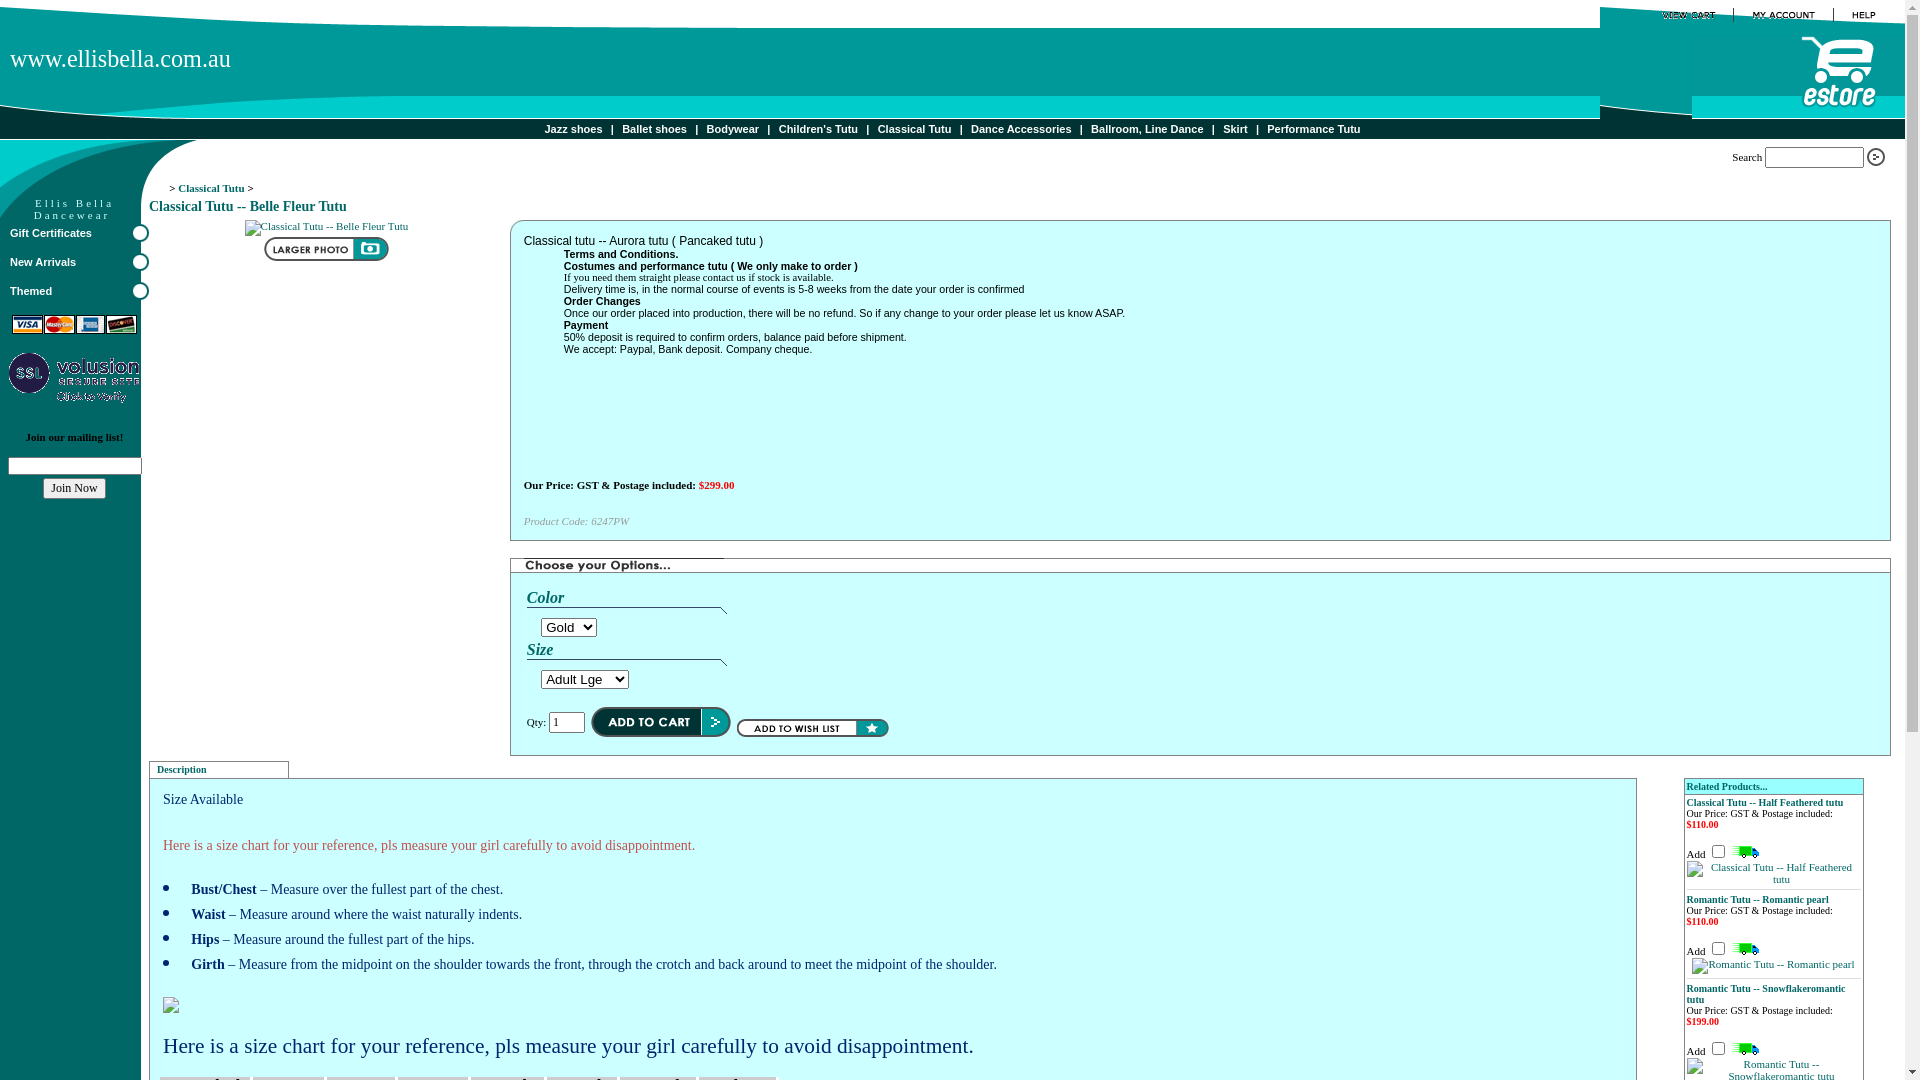 The width and height of the screenshot is (1920, 1080). I want to click on Themed, so click(80, 291).